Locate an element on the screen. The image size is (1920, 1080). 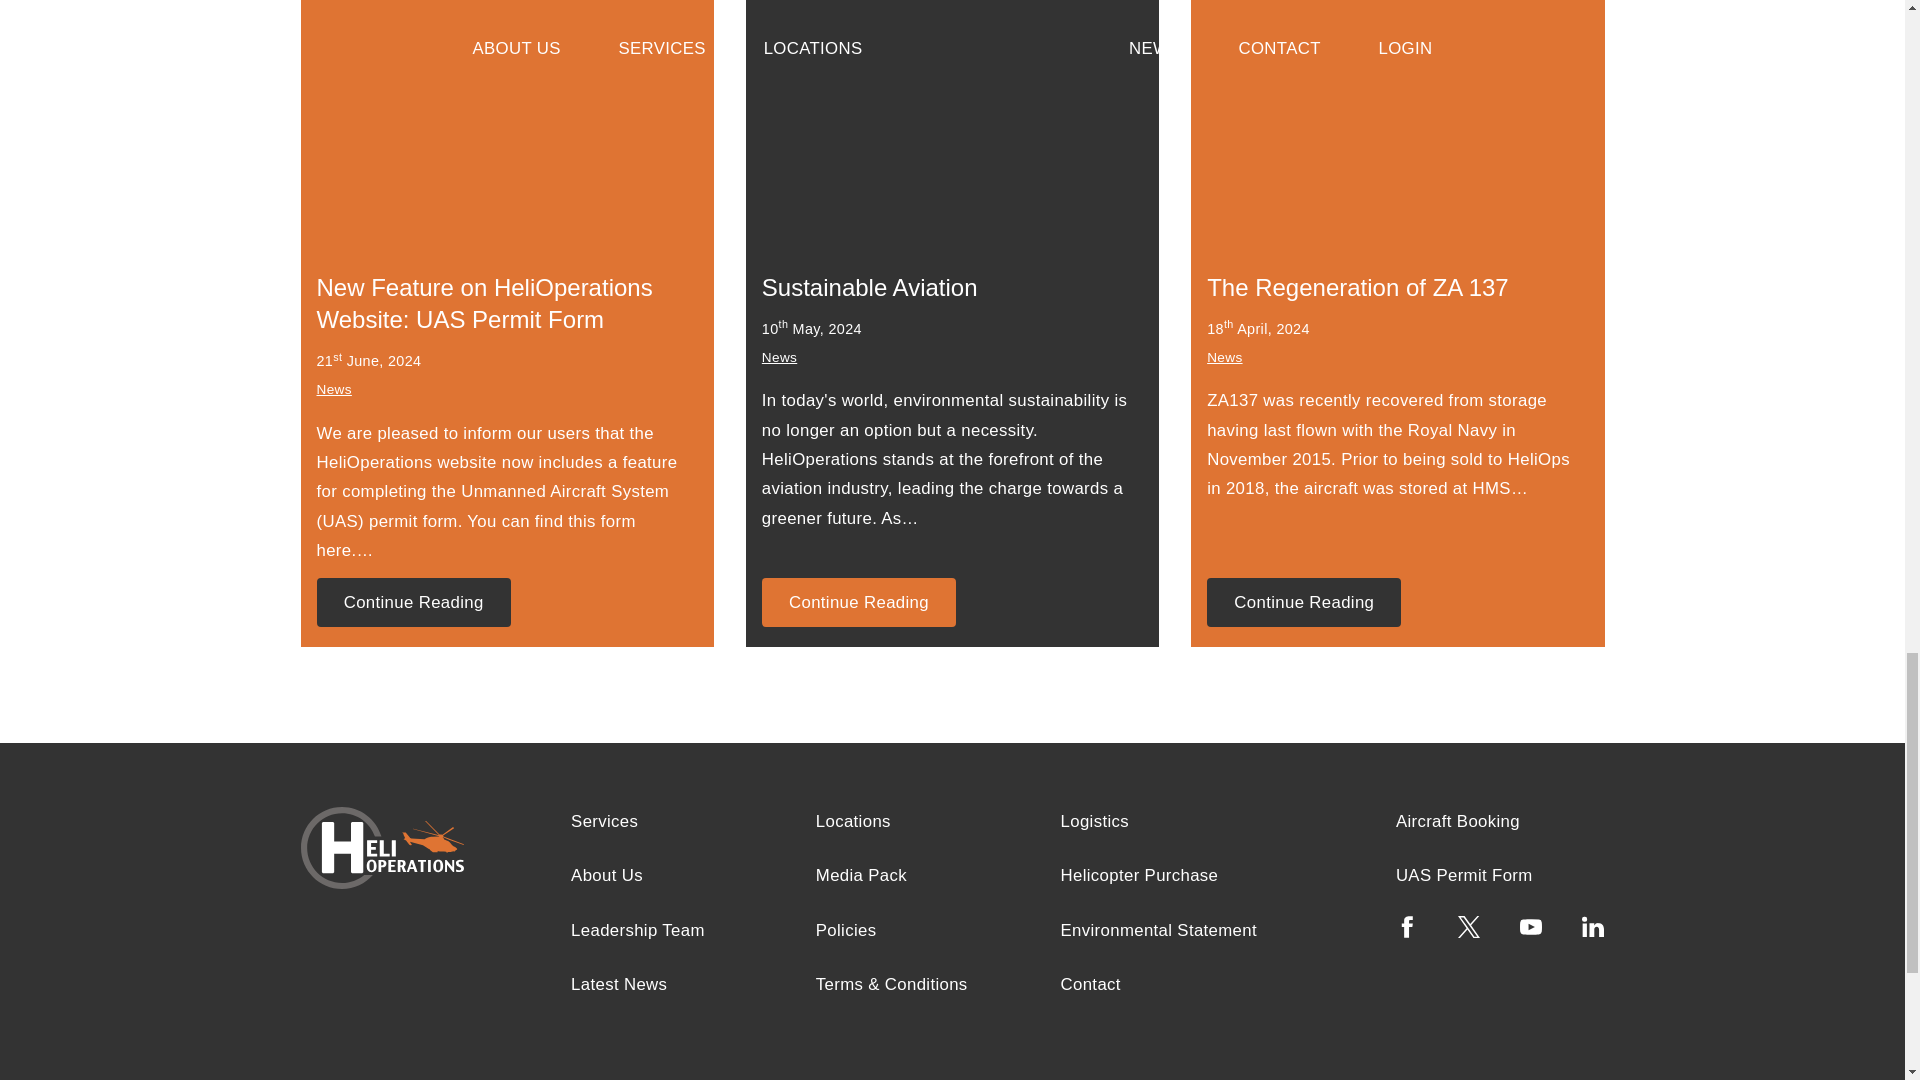
View all posts in News is located at coordinates (1224, 357).